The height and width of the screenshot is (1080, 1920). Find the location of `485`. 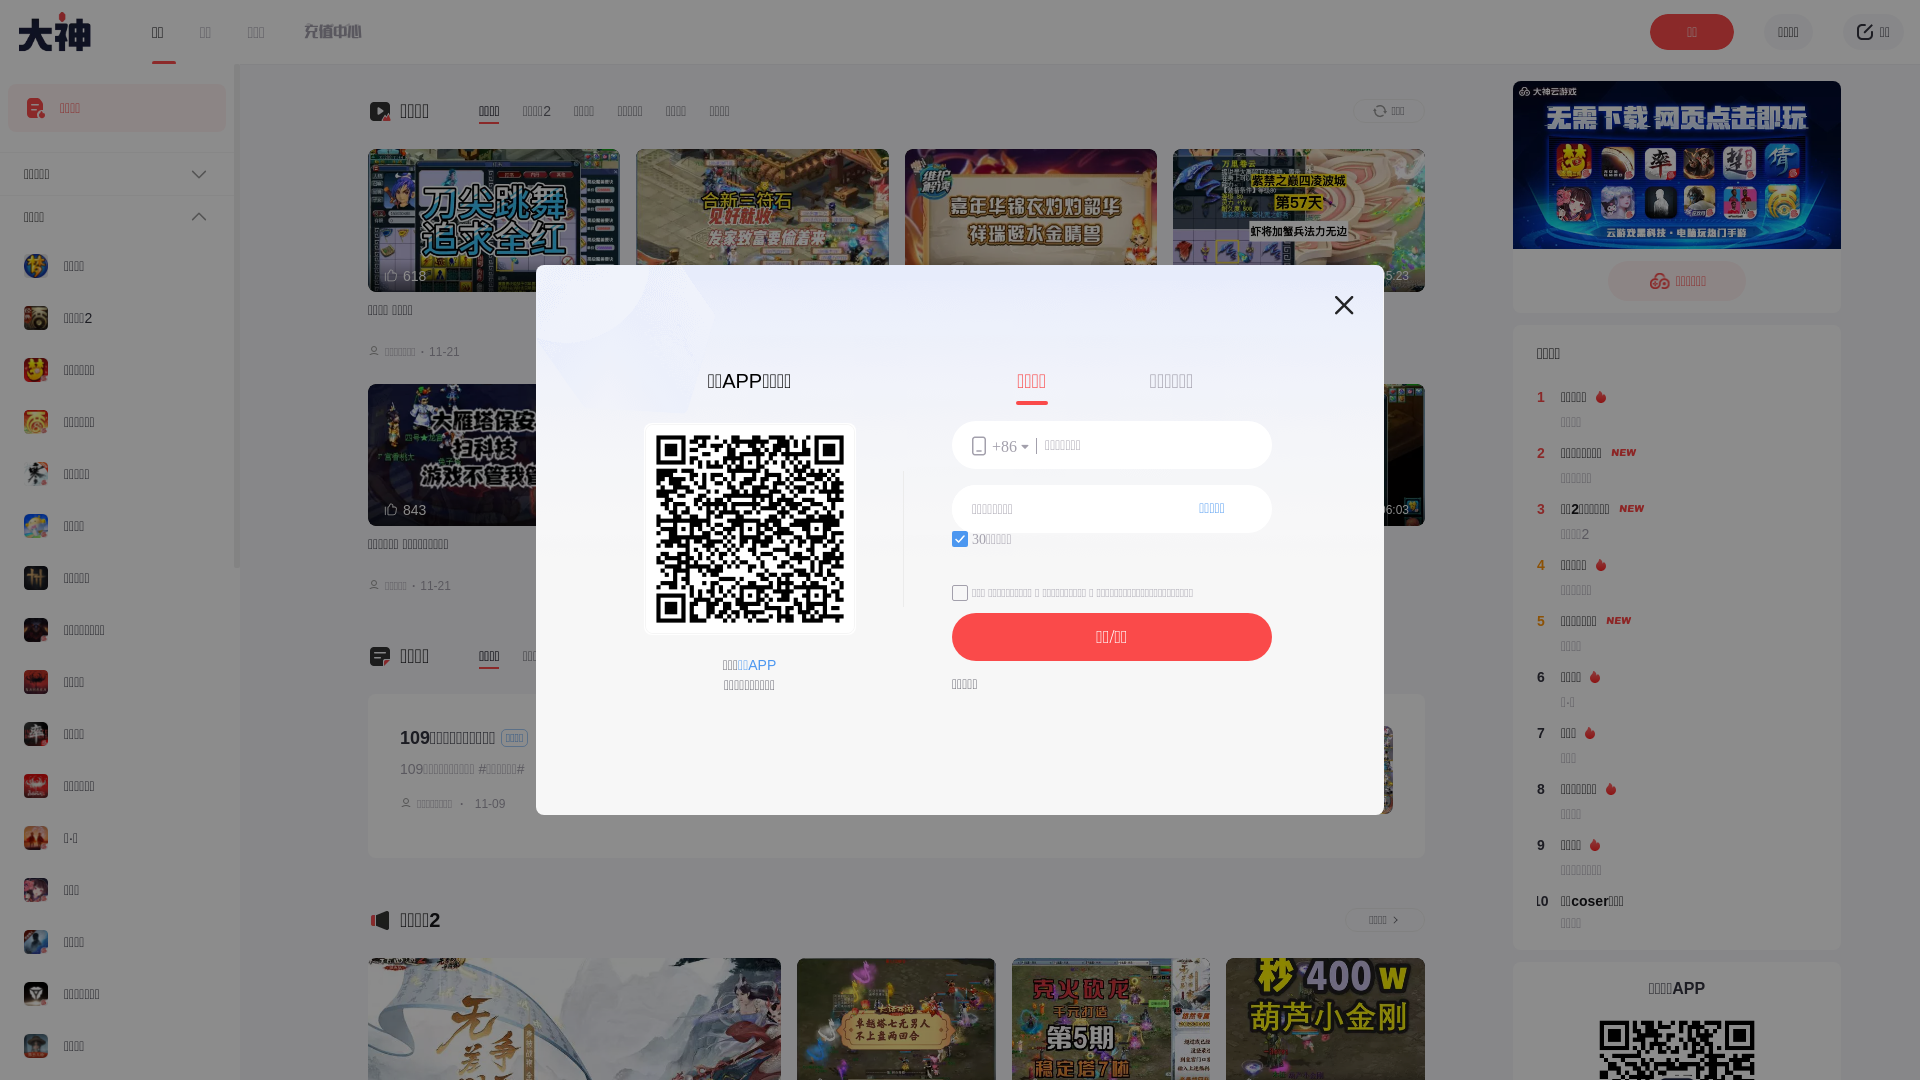

485 is located at coordinates (941, 510).